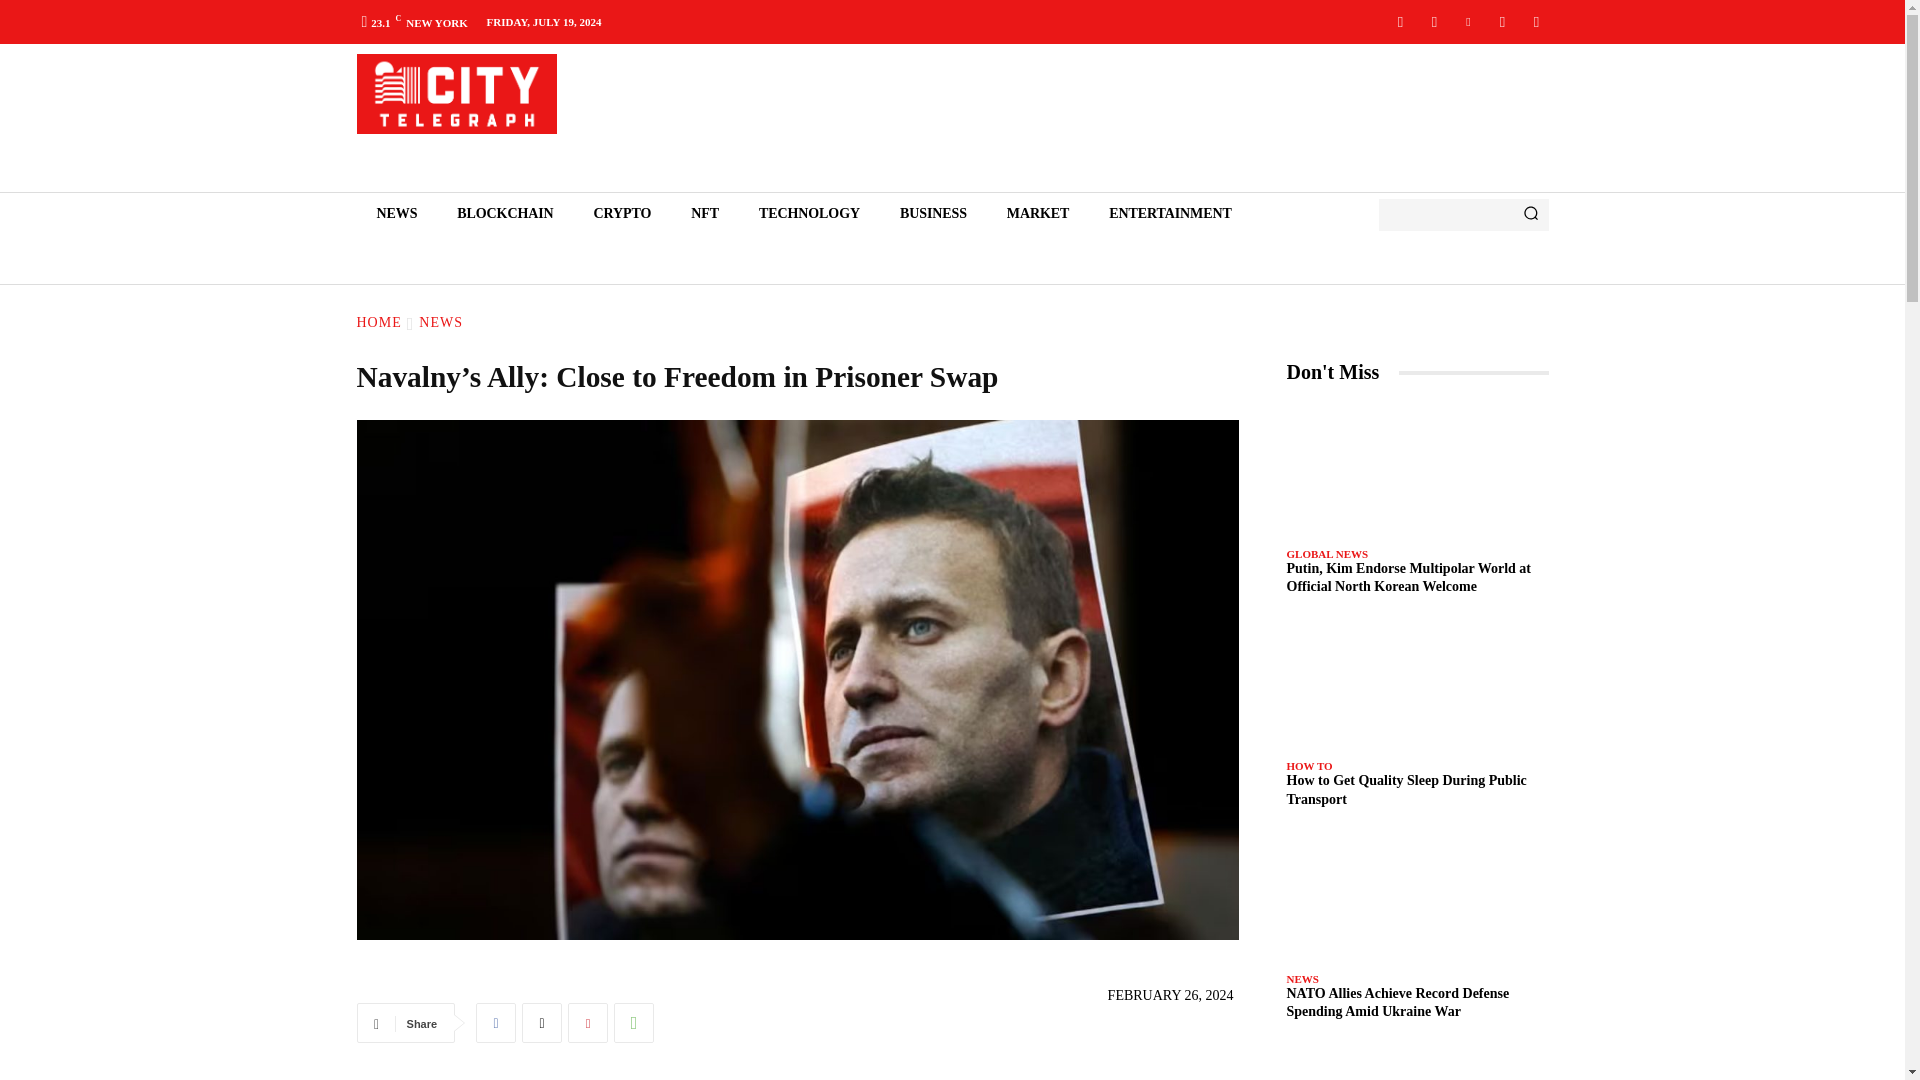  What do you see at coordinates (396, 214) in the screenshot?
I see `NEWS` at bounding box center [396, 214].